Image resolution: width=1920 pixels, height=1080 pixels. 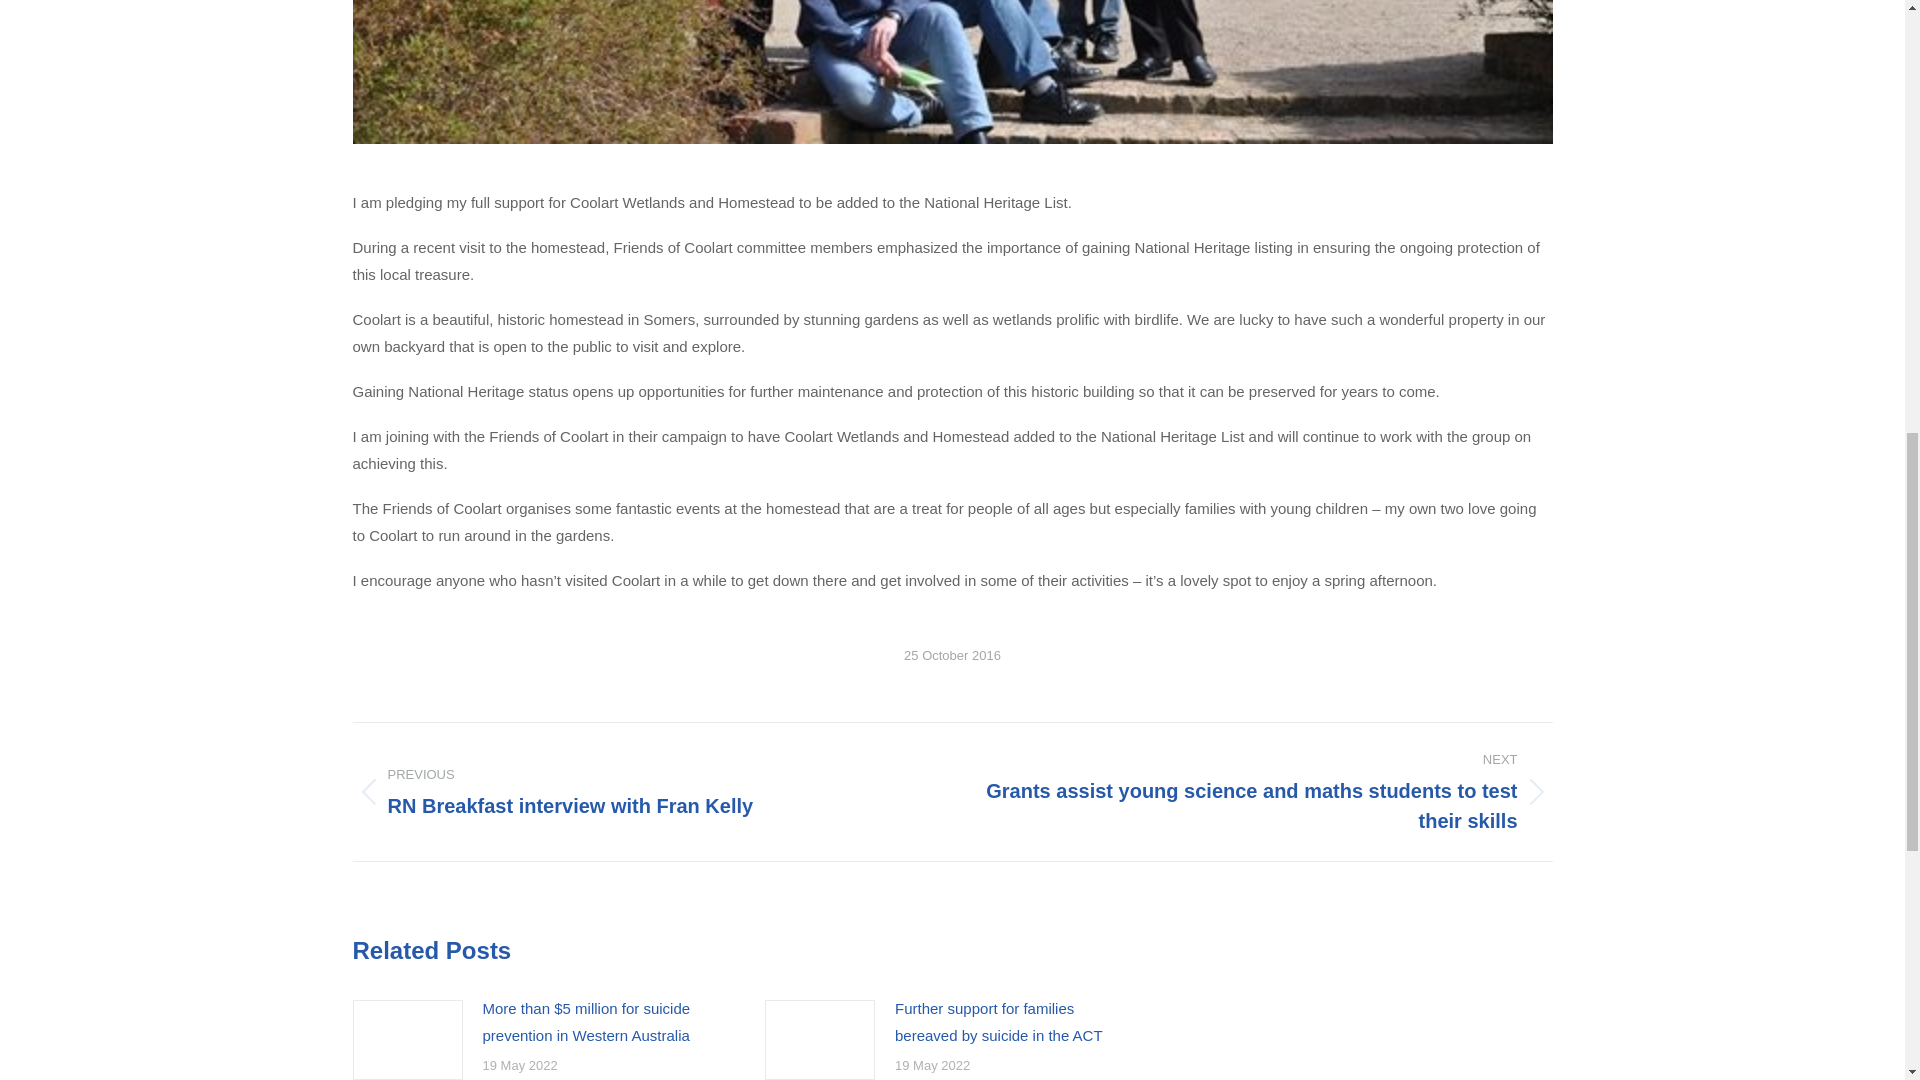 I want to click on 12:00 am, so click(x=952, y=655).